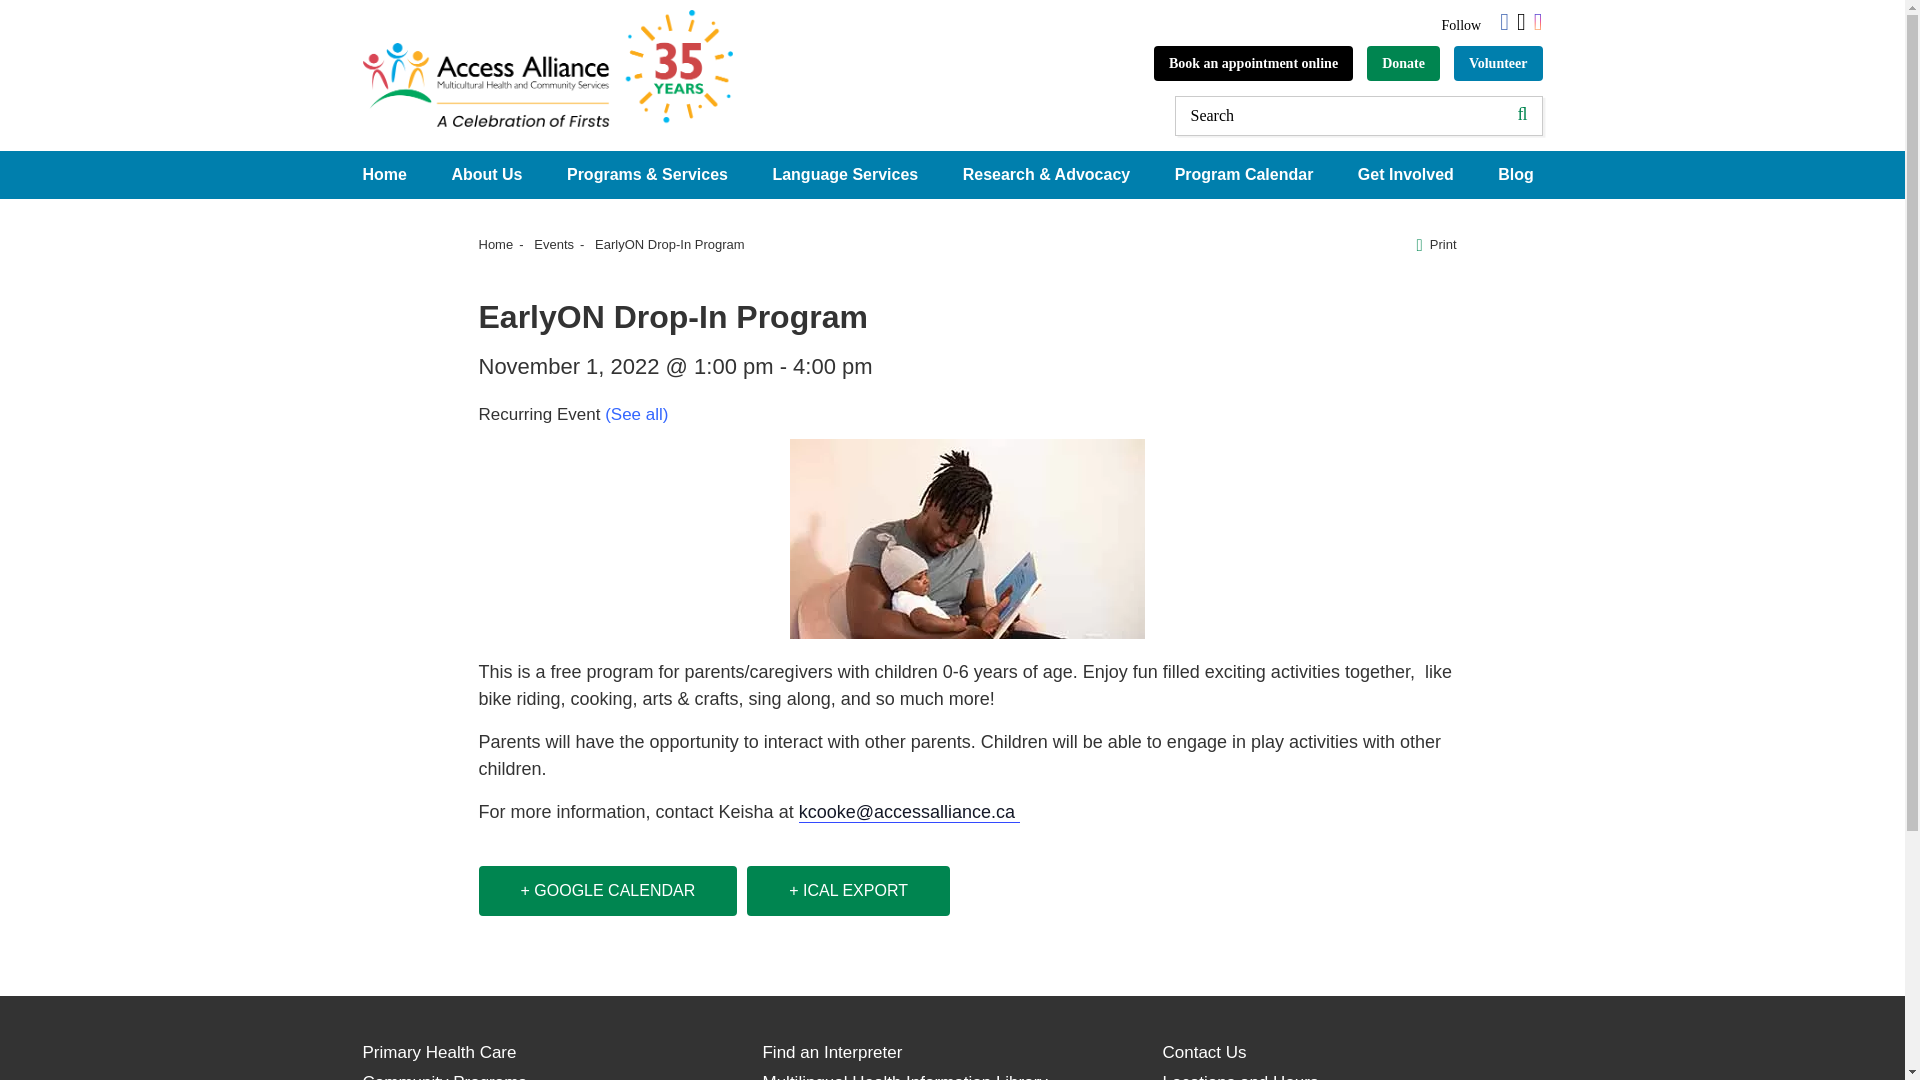 Image resolution: width=1920 pixels, height=1080 pixels. Describe the element at coordinates (1404, 64) in the screenshot. I see `Donate` at that location.